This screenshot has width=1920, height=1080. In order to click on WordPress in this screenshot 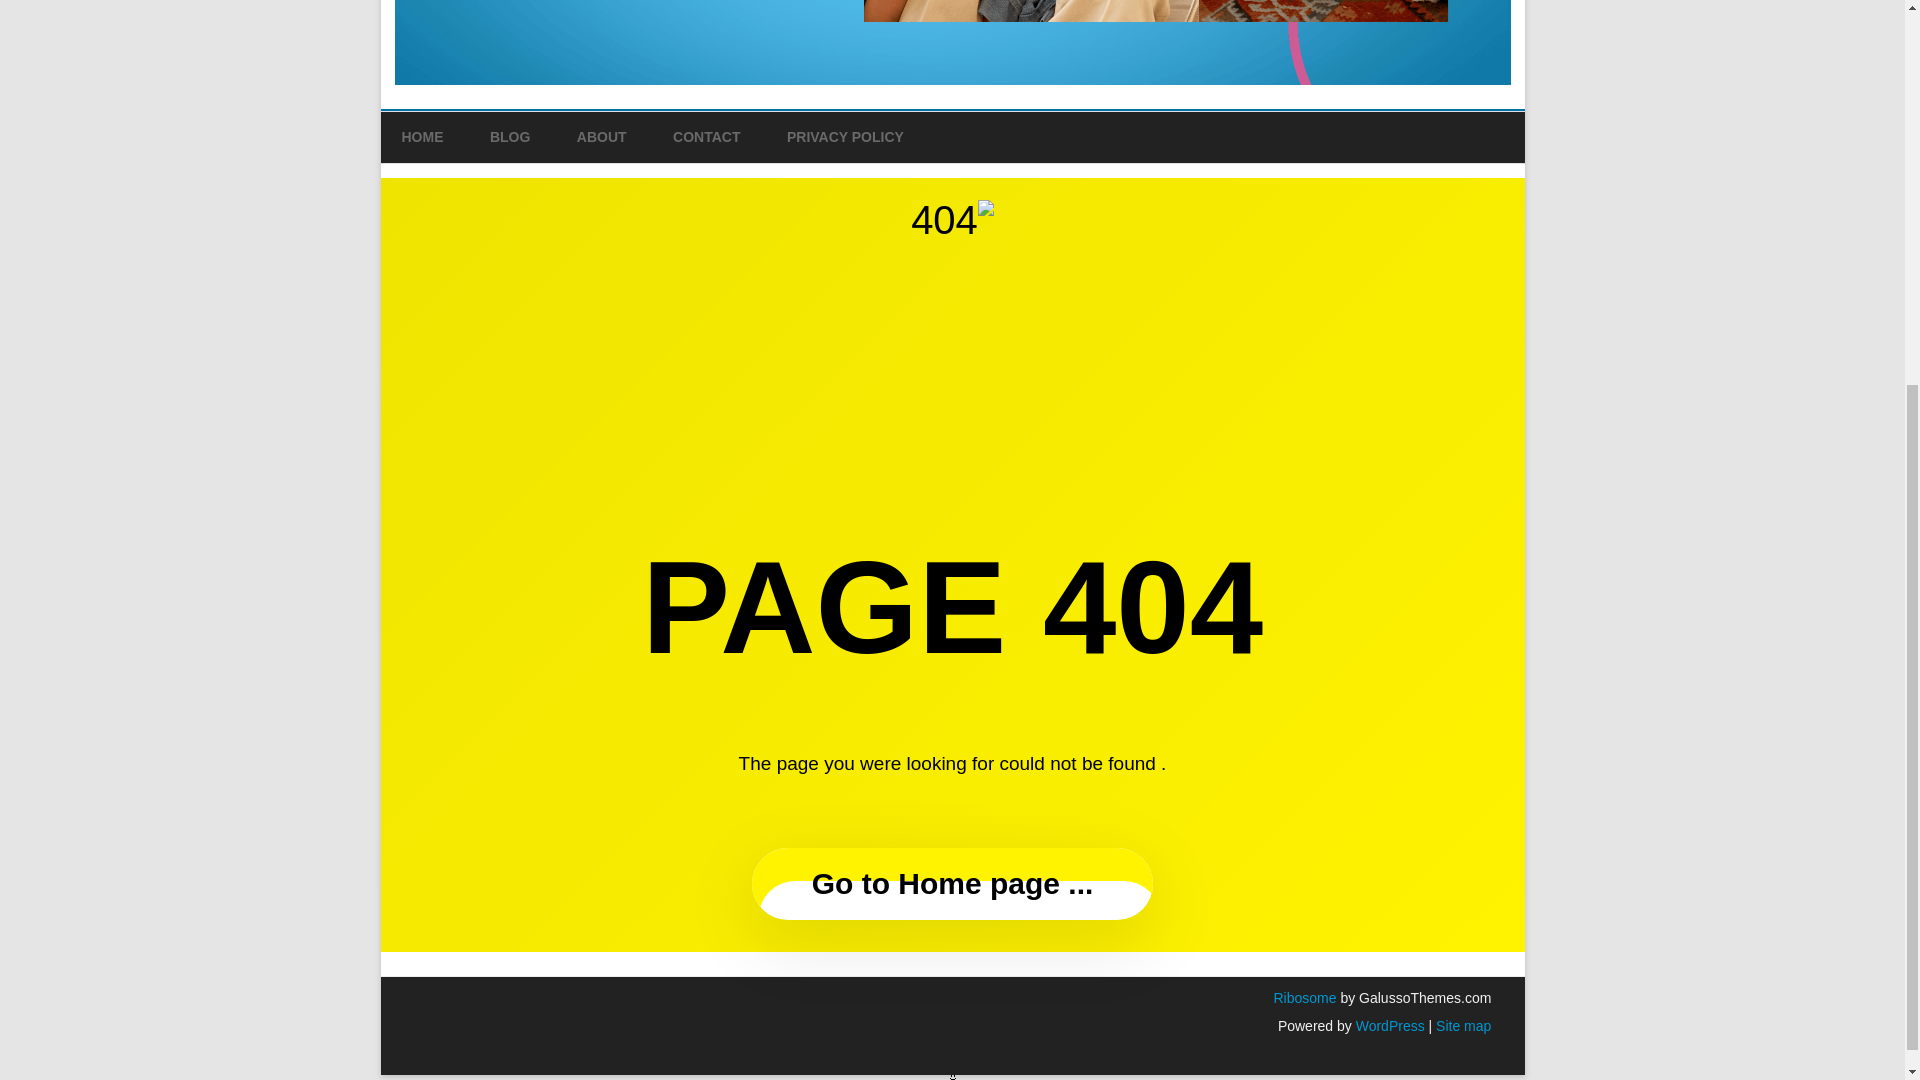, I will do `click(1388, 1026)`.